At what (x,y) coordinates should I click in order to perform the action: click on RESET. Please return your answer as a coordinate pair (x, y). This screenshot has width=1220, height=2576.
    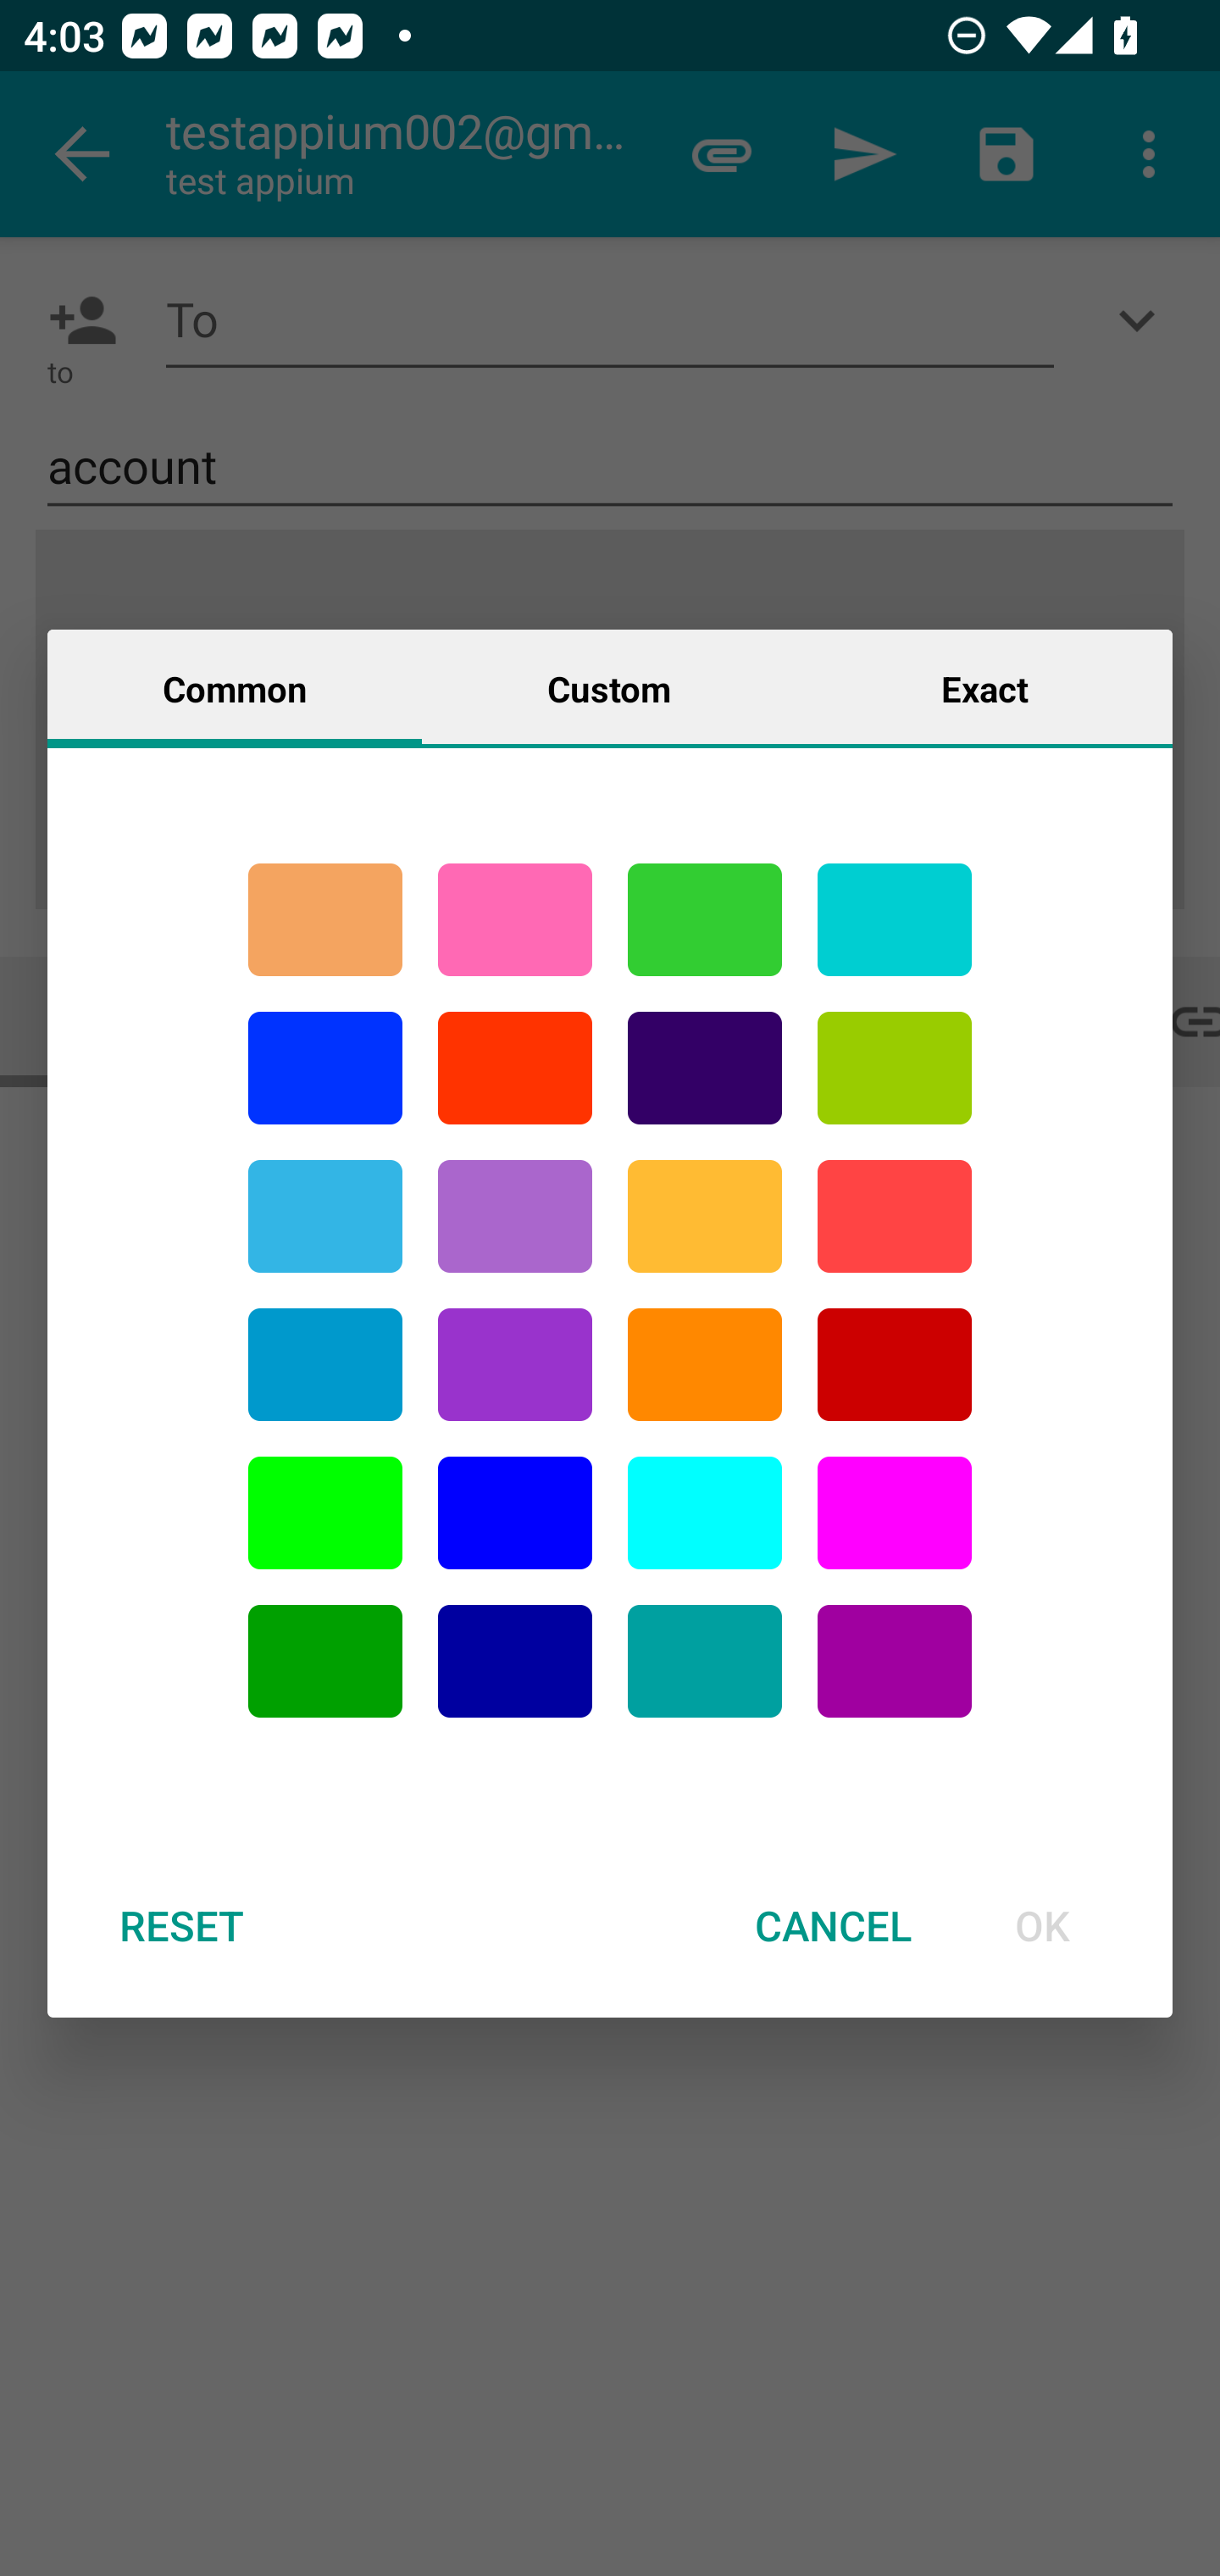
    Looking at the image, I should click on (180, 1925).